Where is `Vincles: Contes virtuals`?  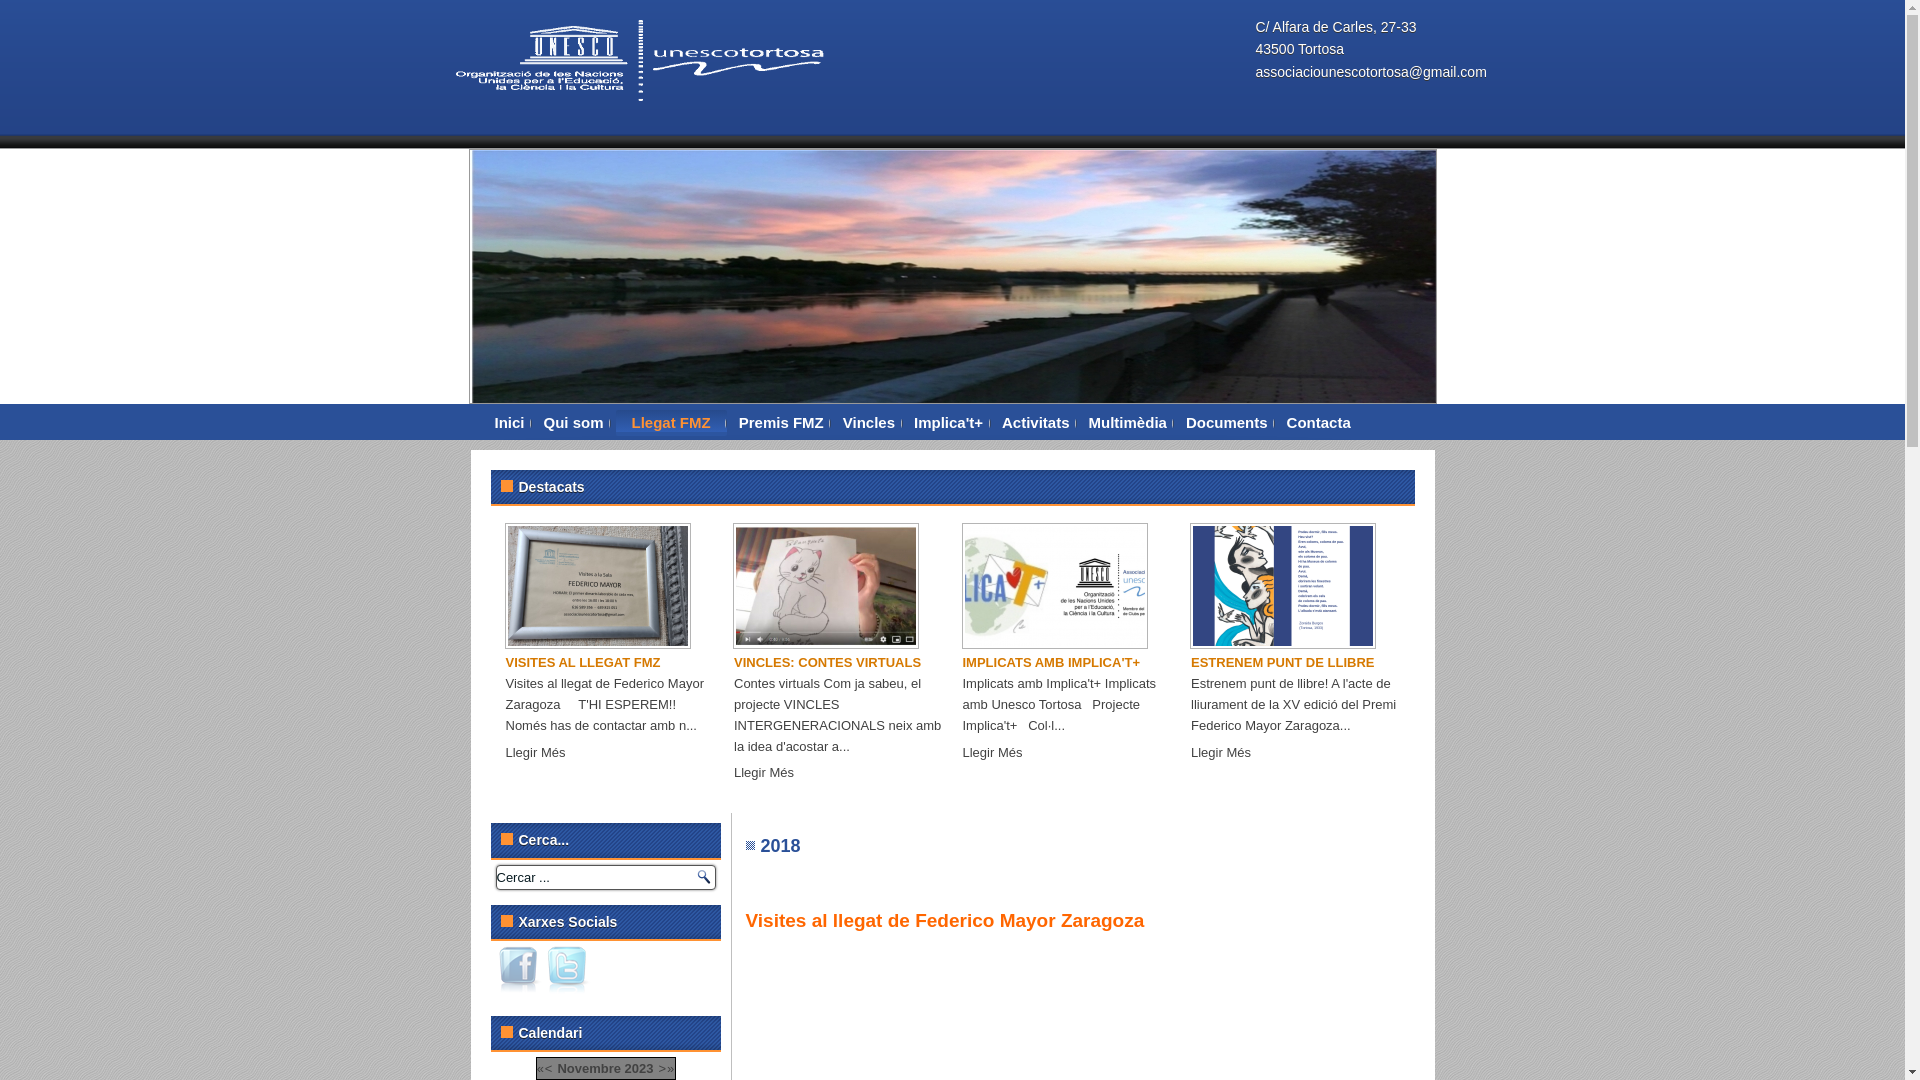 Vincles: Contes virtuals is located at coordinates (826, 586).